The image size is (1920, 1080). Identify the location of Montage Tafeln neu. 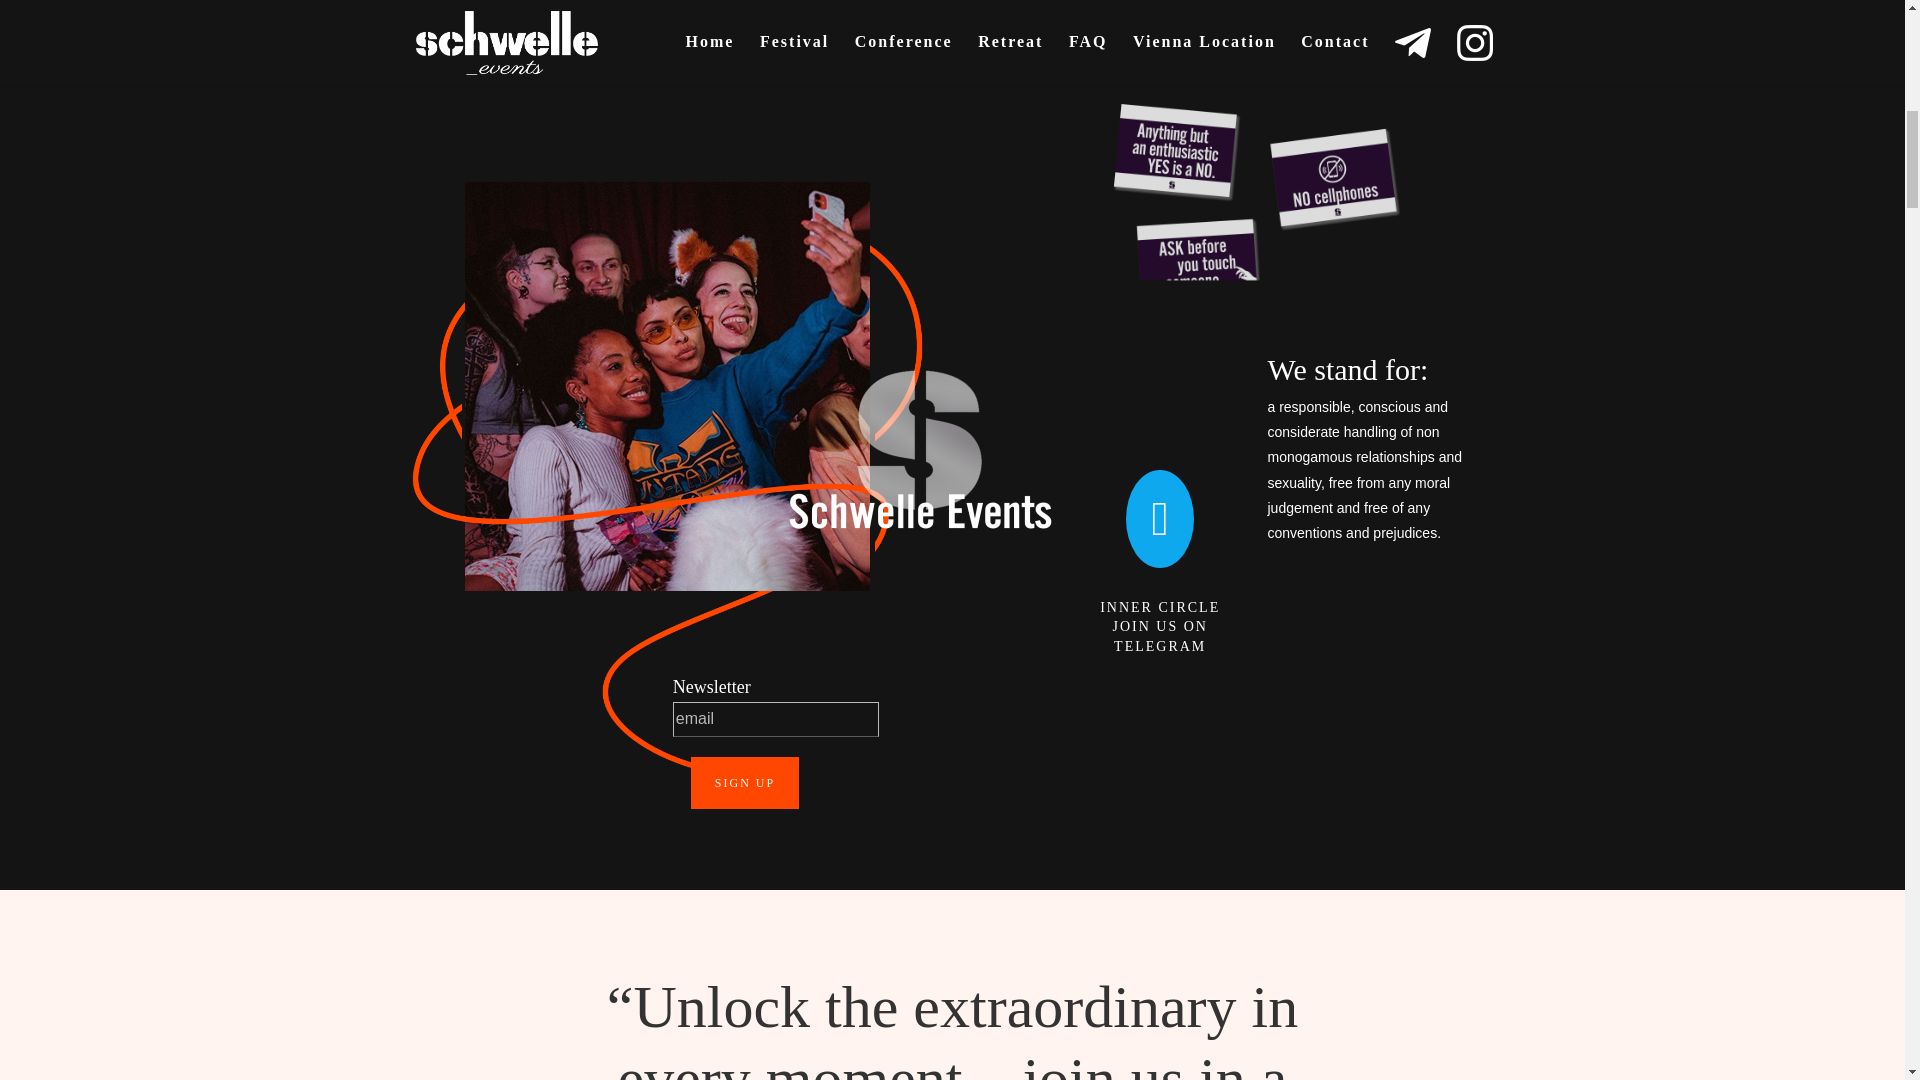
(1250, 202).